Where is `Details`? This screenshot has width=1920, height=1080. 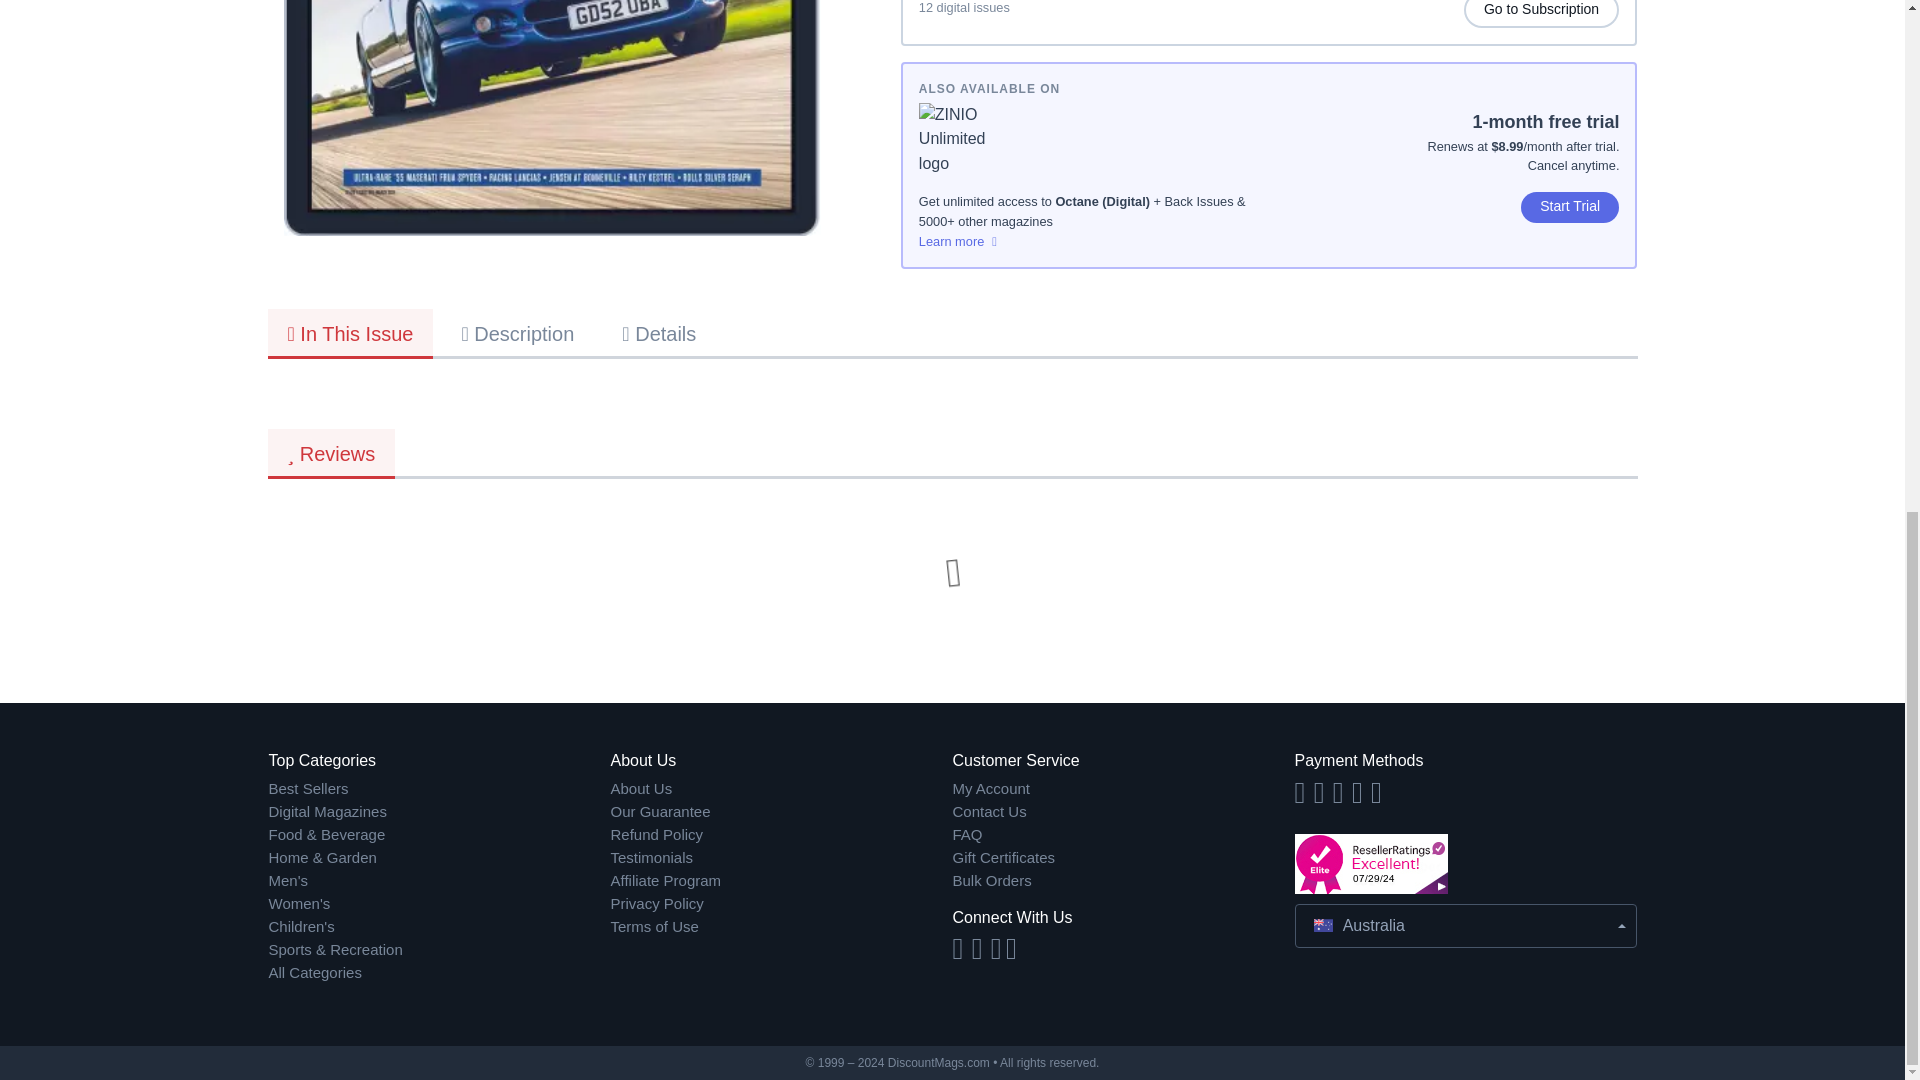
Details is located at coordinates (659, 332).